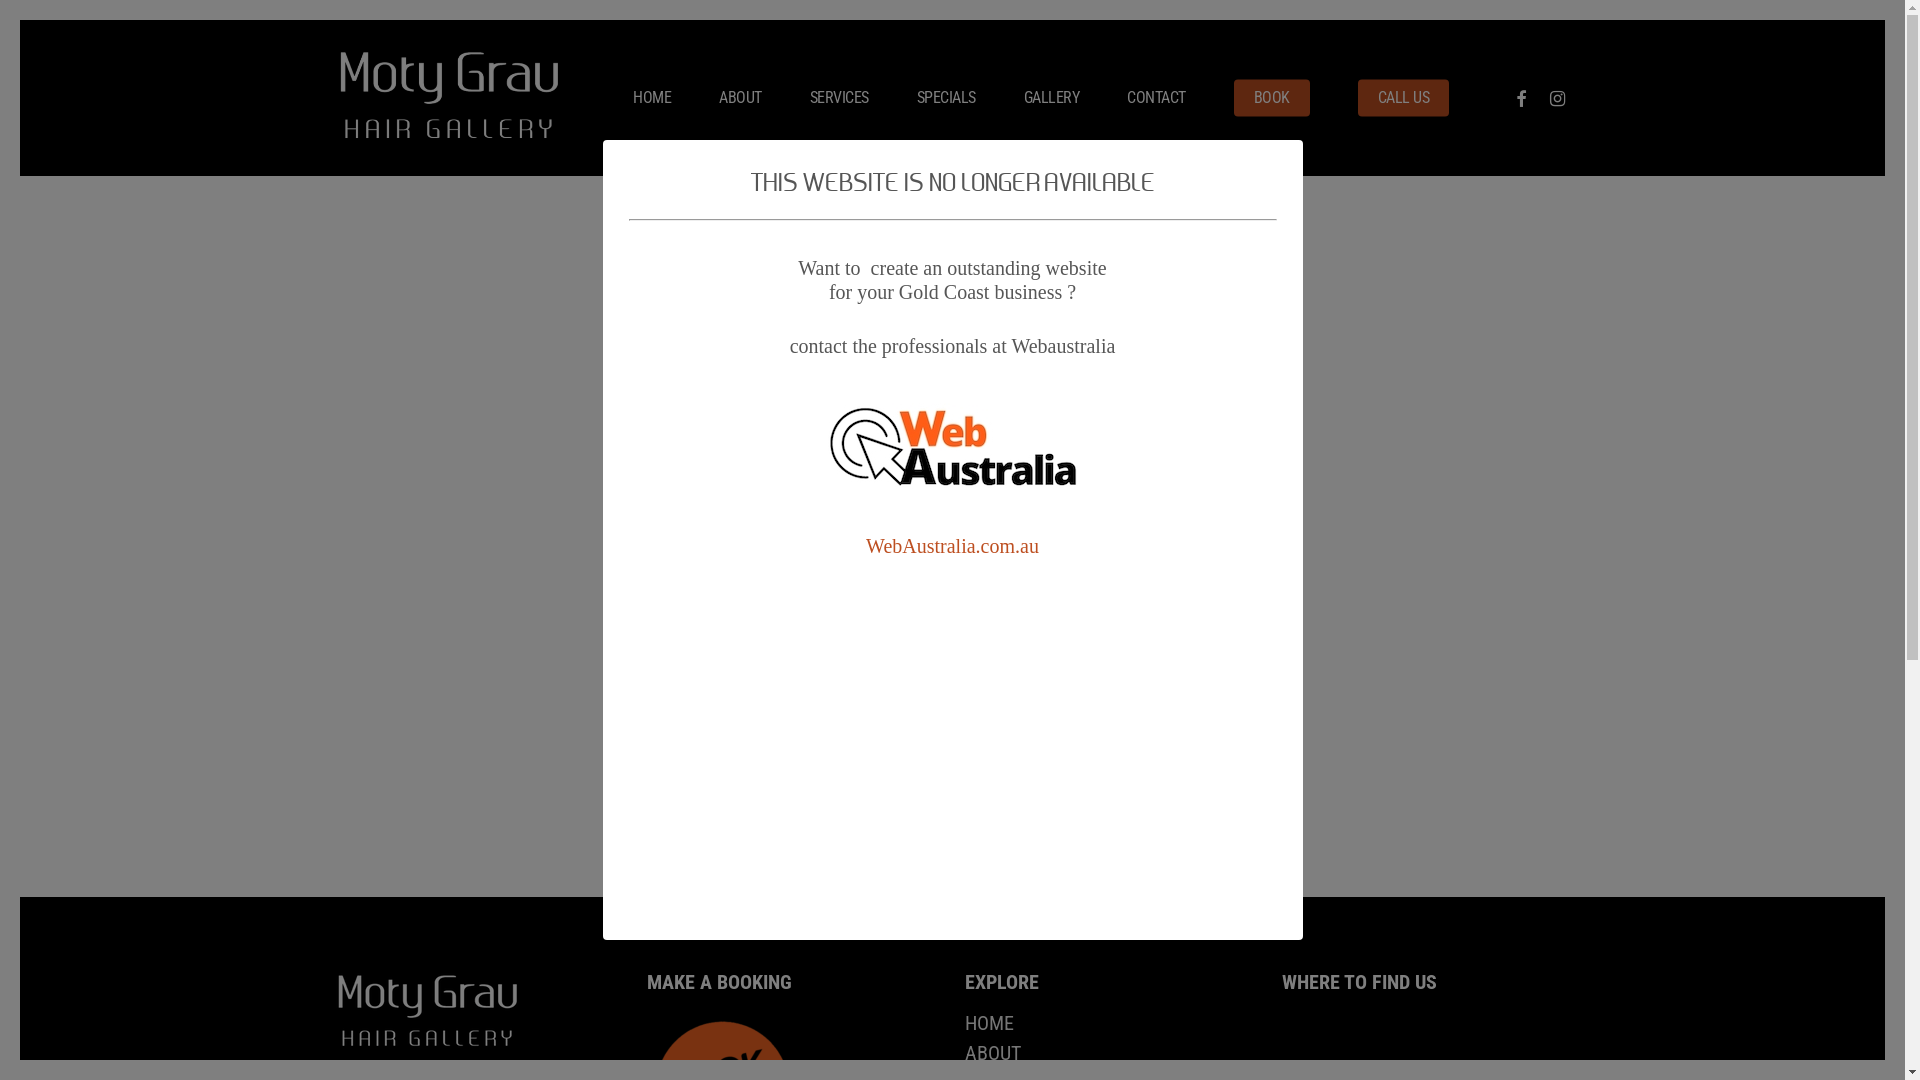 The width and height of the screenshot is (1920, 1080). What do you see at coordinates (740, 98) in the screenshot?
I see `ABOUT` at bounding box center [740, 98].